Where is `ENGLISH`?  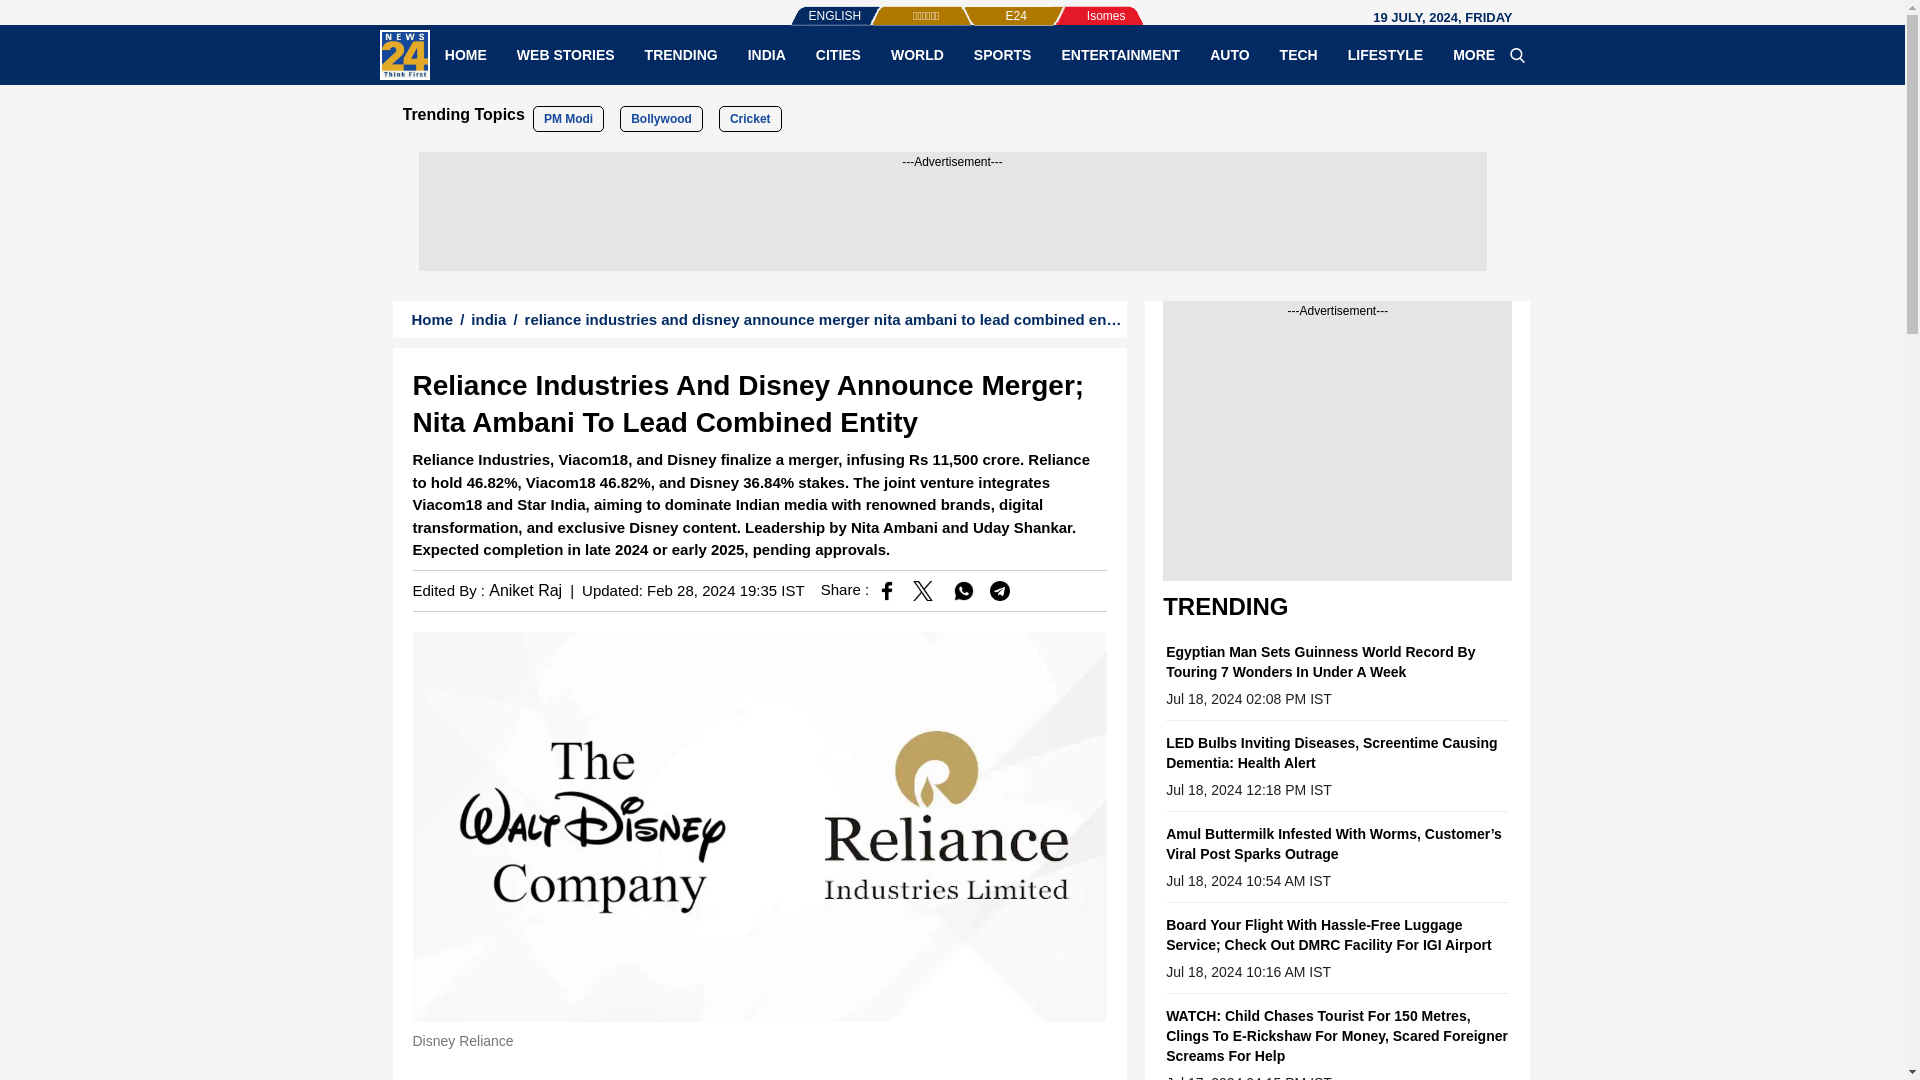 ENGLISH is located at coordinates (794, 6).